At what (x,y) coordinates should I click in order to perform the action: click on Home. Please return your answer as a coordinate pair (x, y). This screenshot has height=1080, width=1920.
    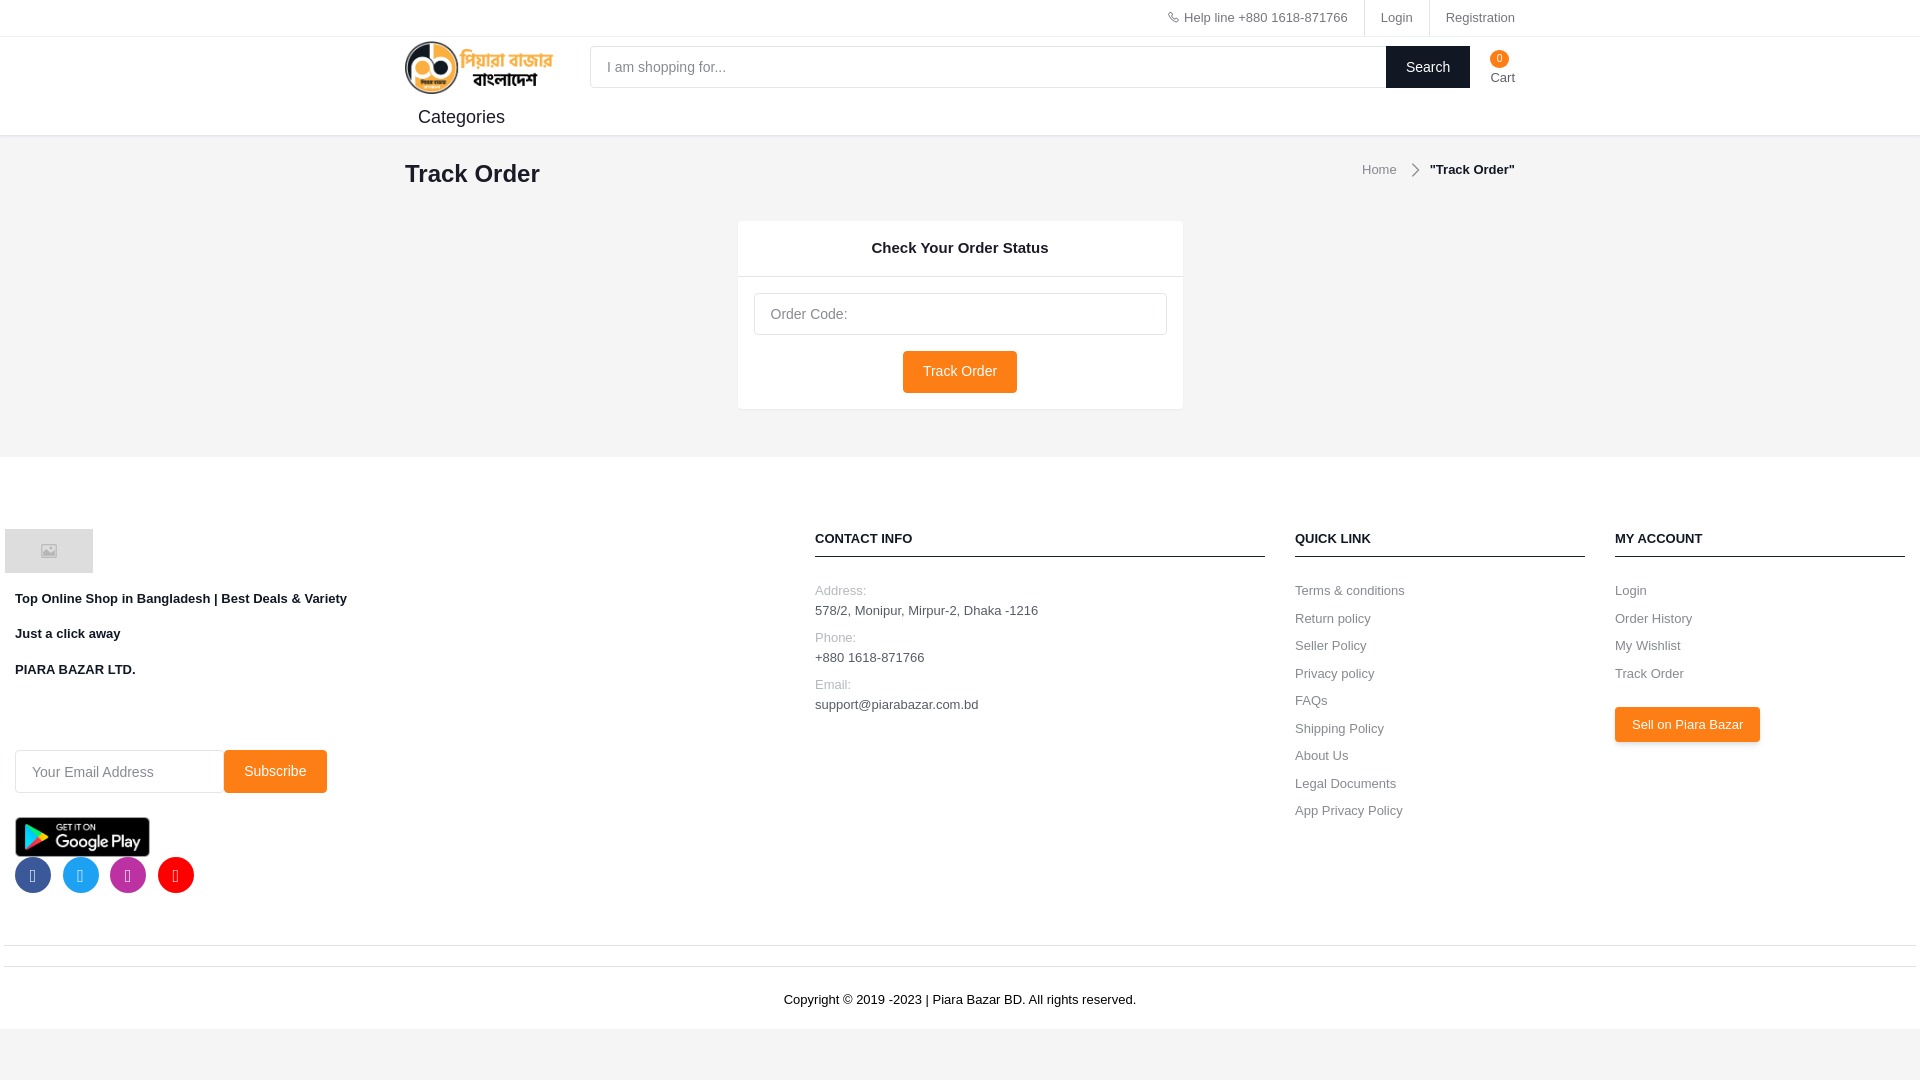
    Looking at the image, I should click on (1380, 170).